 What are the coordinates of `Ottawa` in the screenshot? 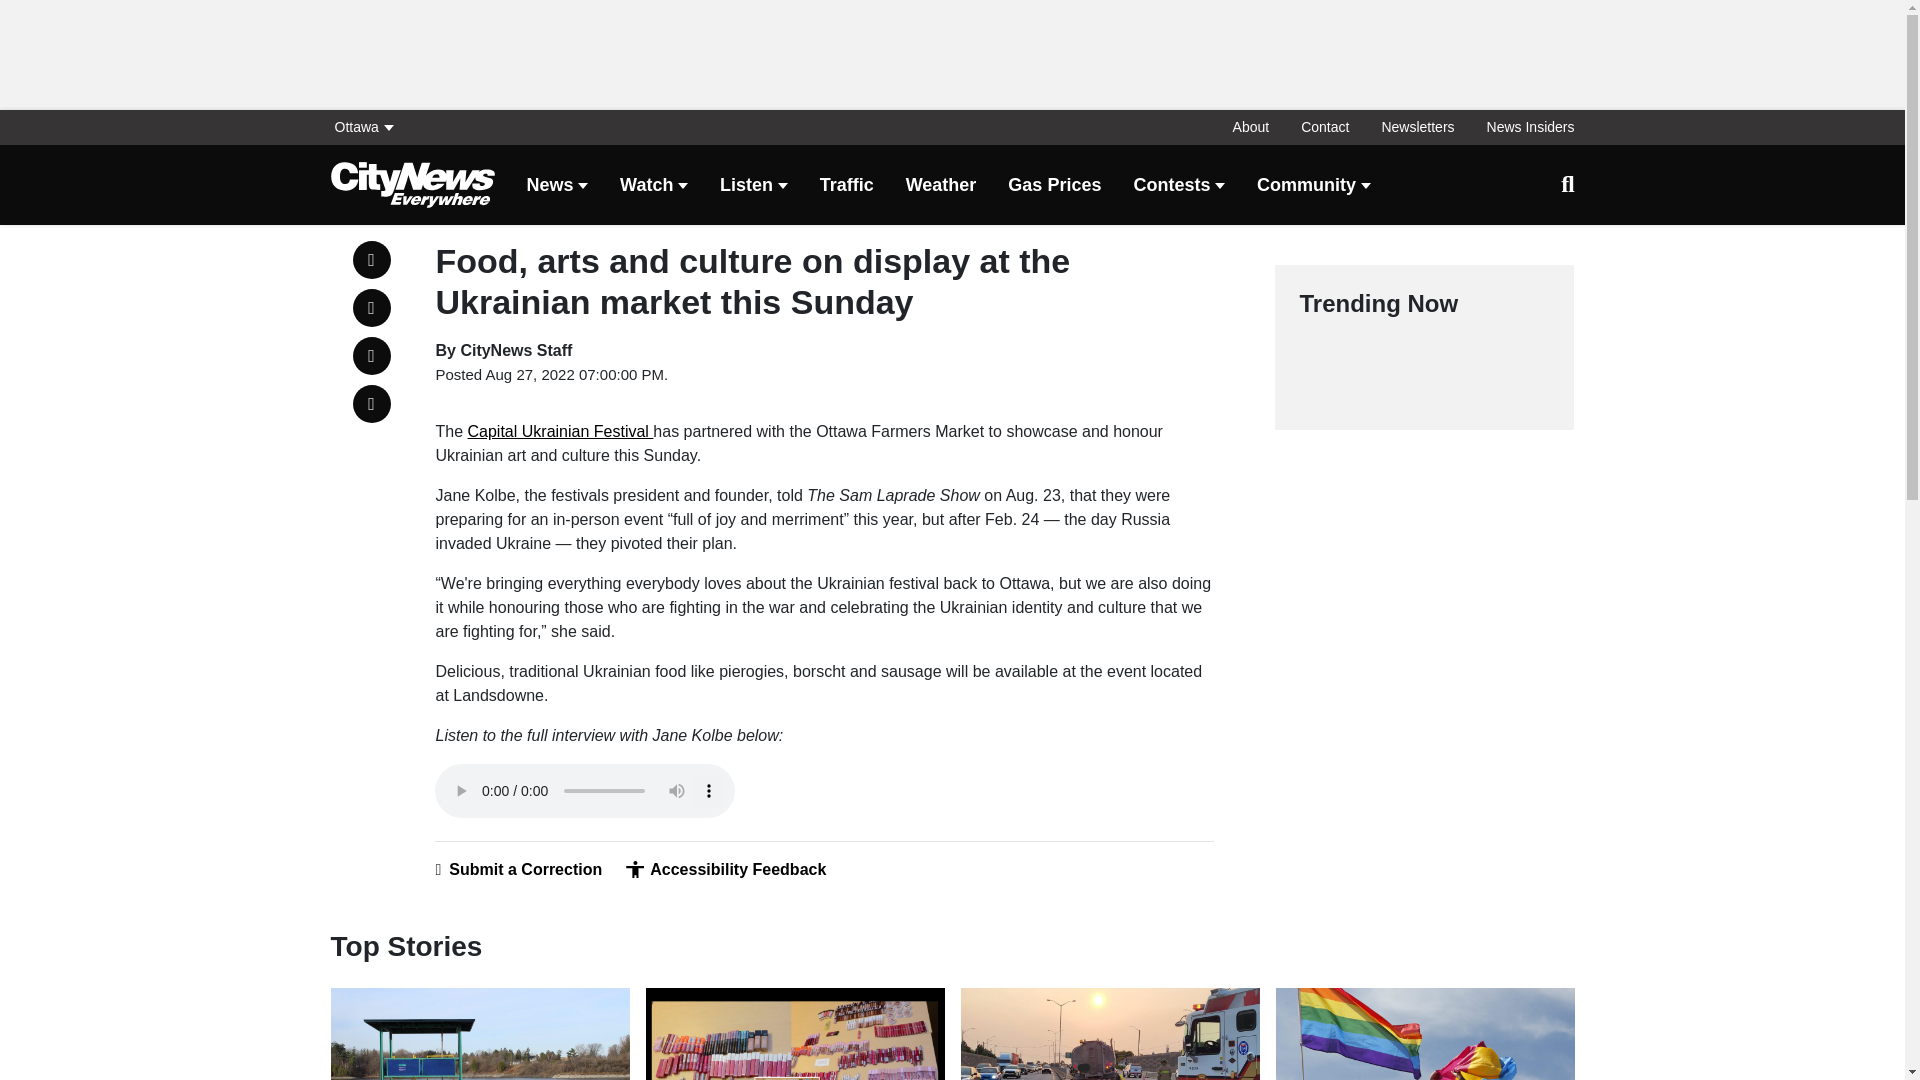 It's located at (368, 127).